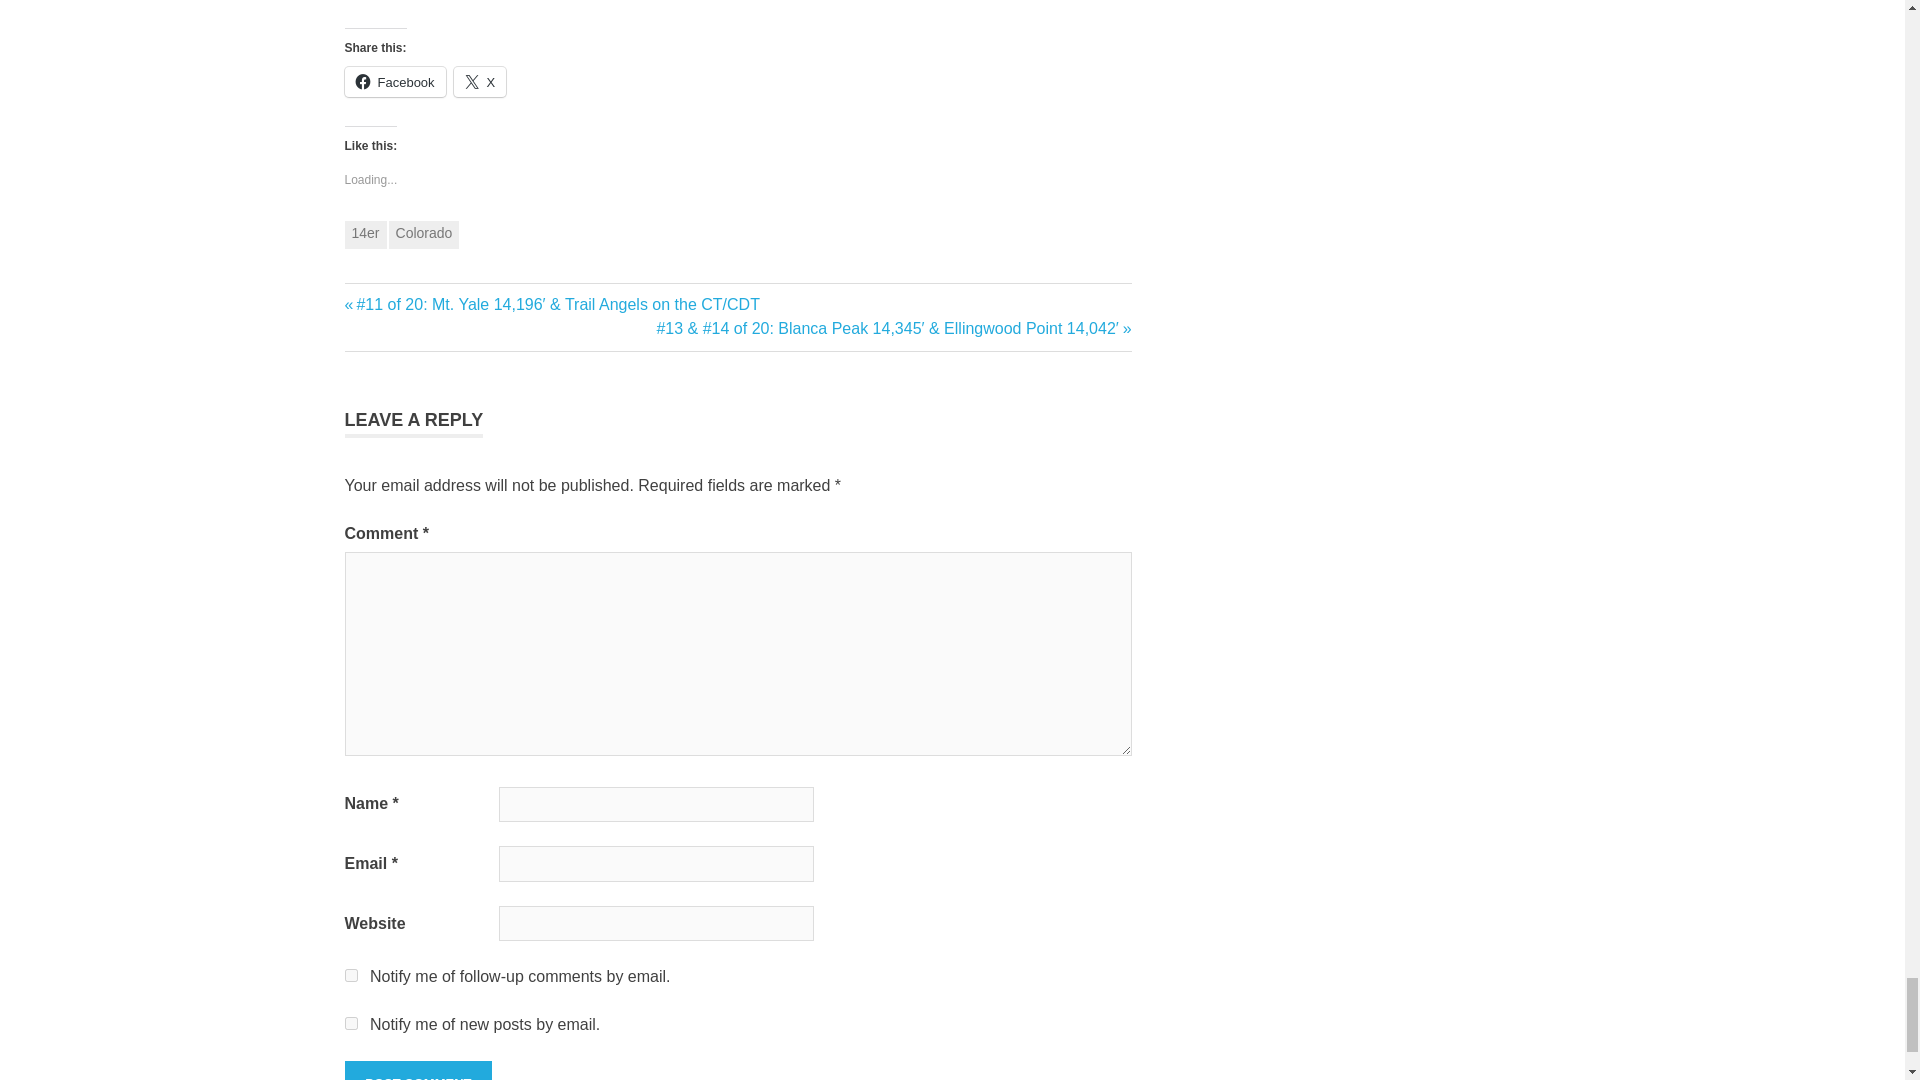 The width and height of the screenshot is (1920, 1080). Describe the element at coordinates (394, 82) in the screenshot. I see `Click to share on Facebook` at that location.